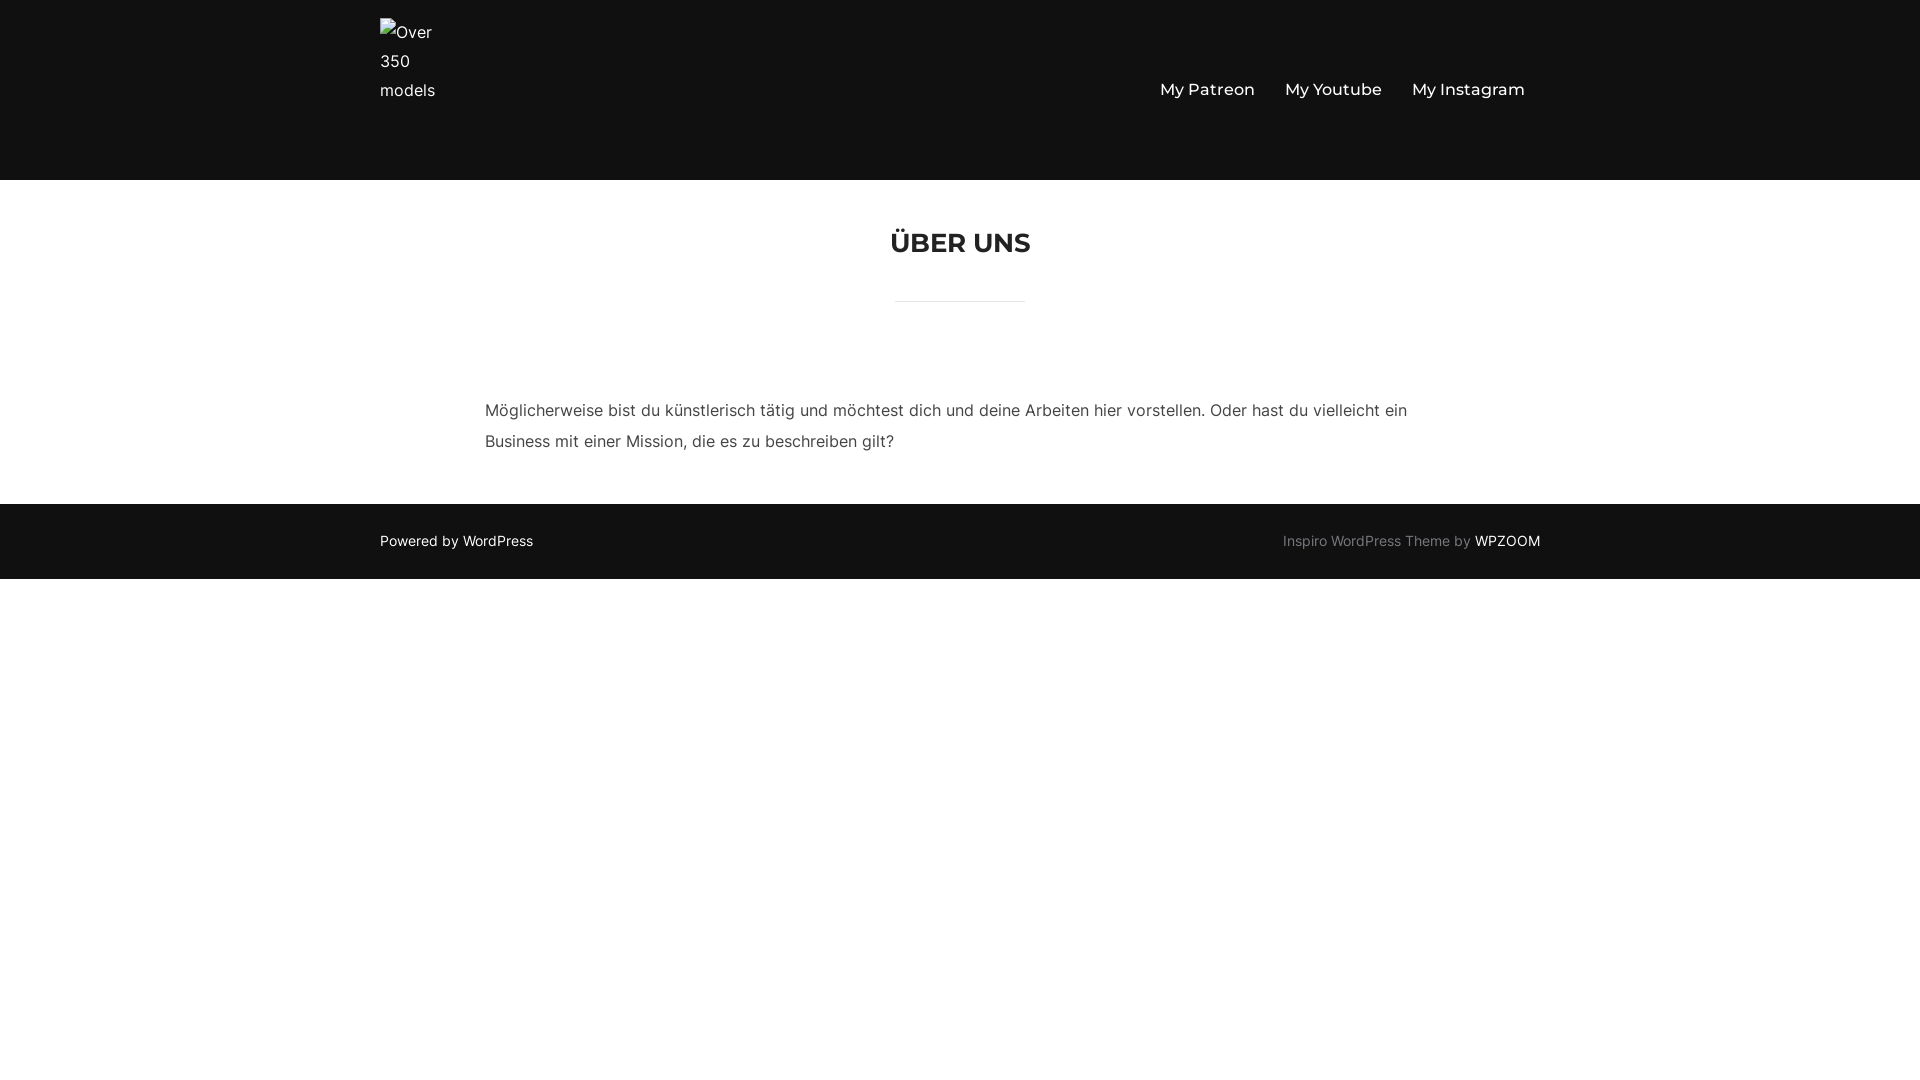  Describe the element at coordinates (1468, 90) in the screenshot. I see `My Instagram` at that location.